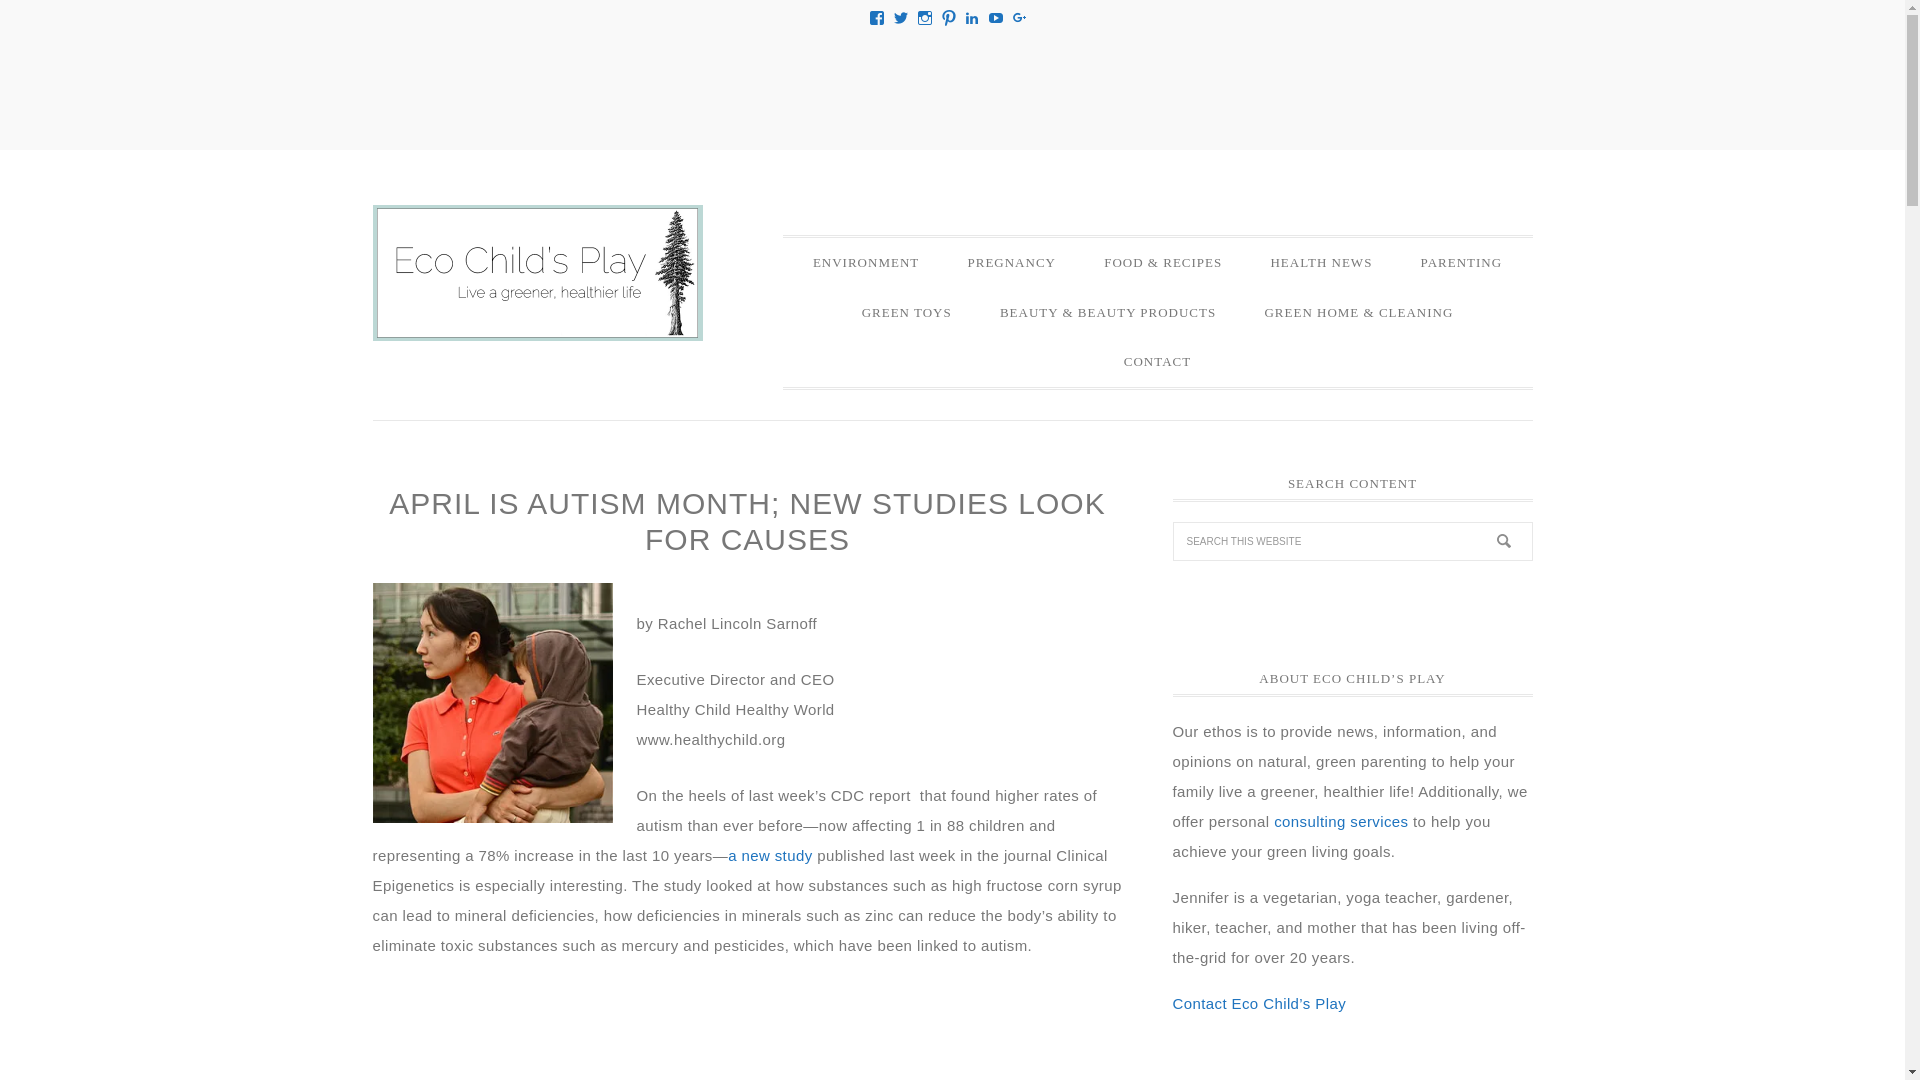  Describe the element at coordinates (746, 1033) in the screenshot. I see `Advertisement` at that location.